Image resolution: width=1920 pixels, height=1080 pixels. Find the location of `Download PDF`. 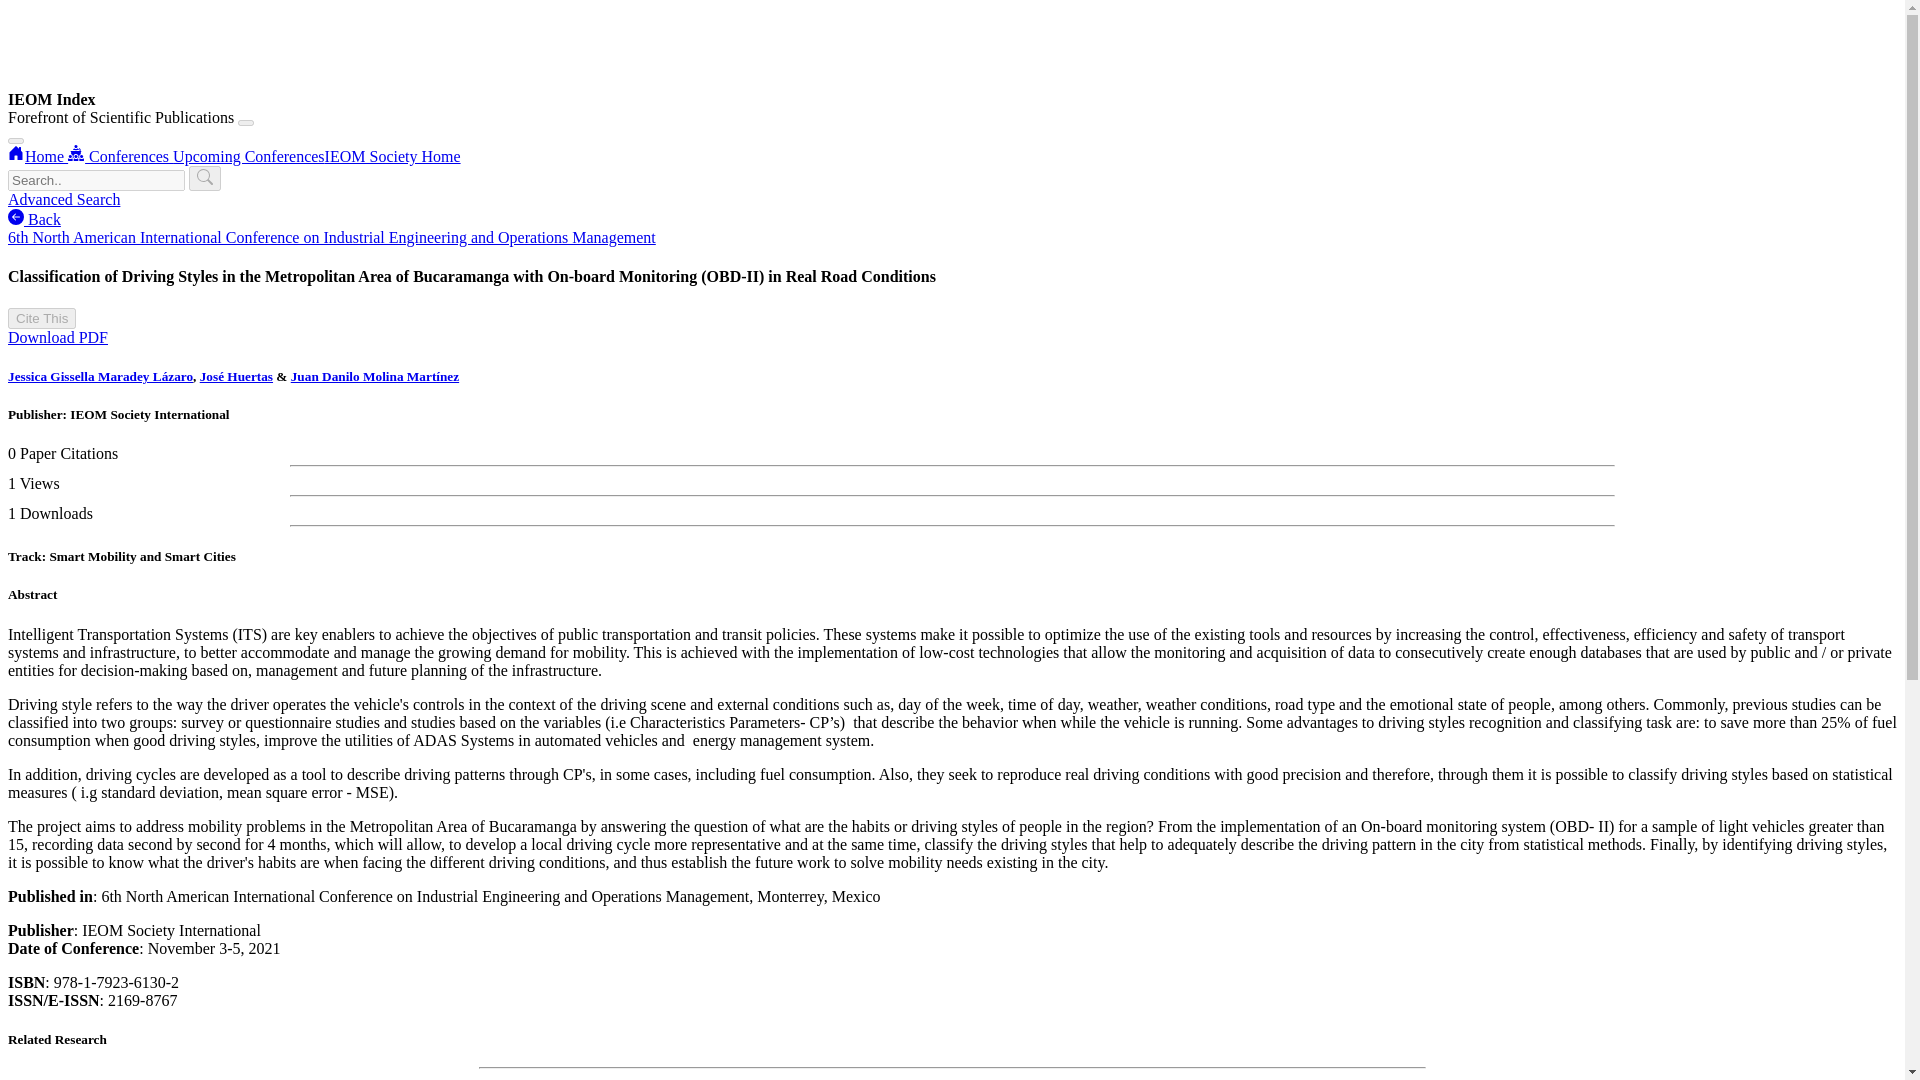

Download PDF is located at coordinates (57, 337).